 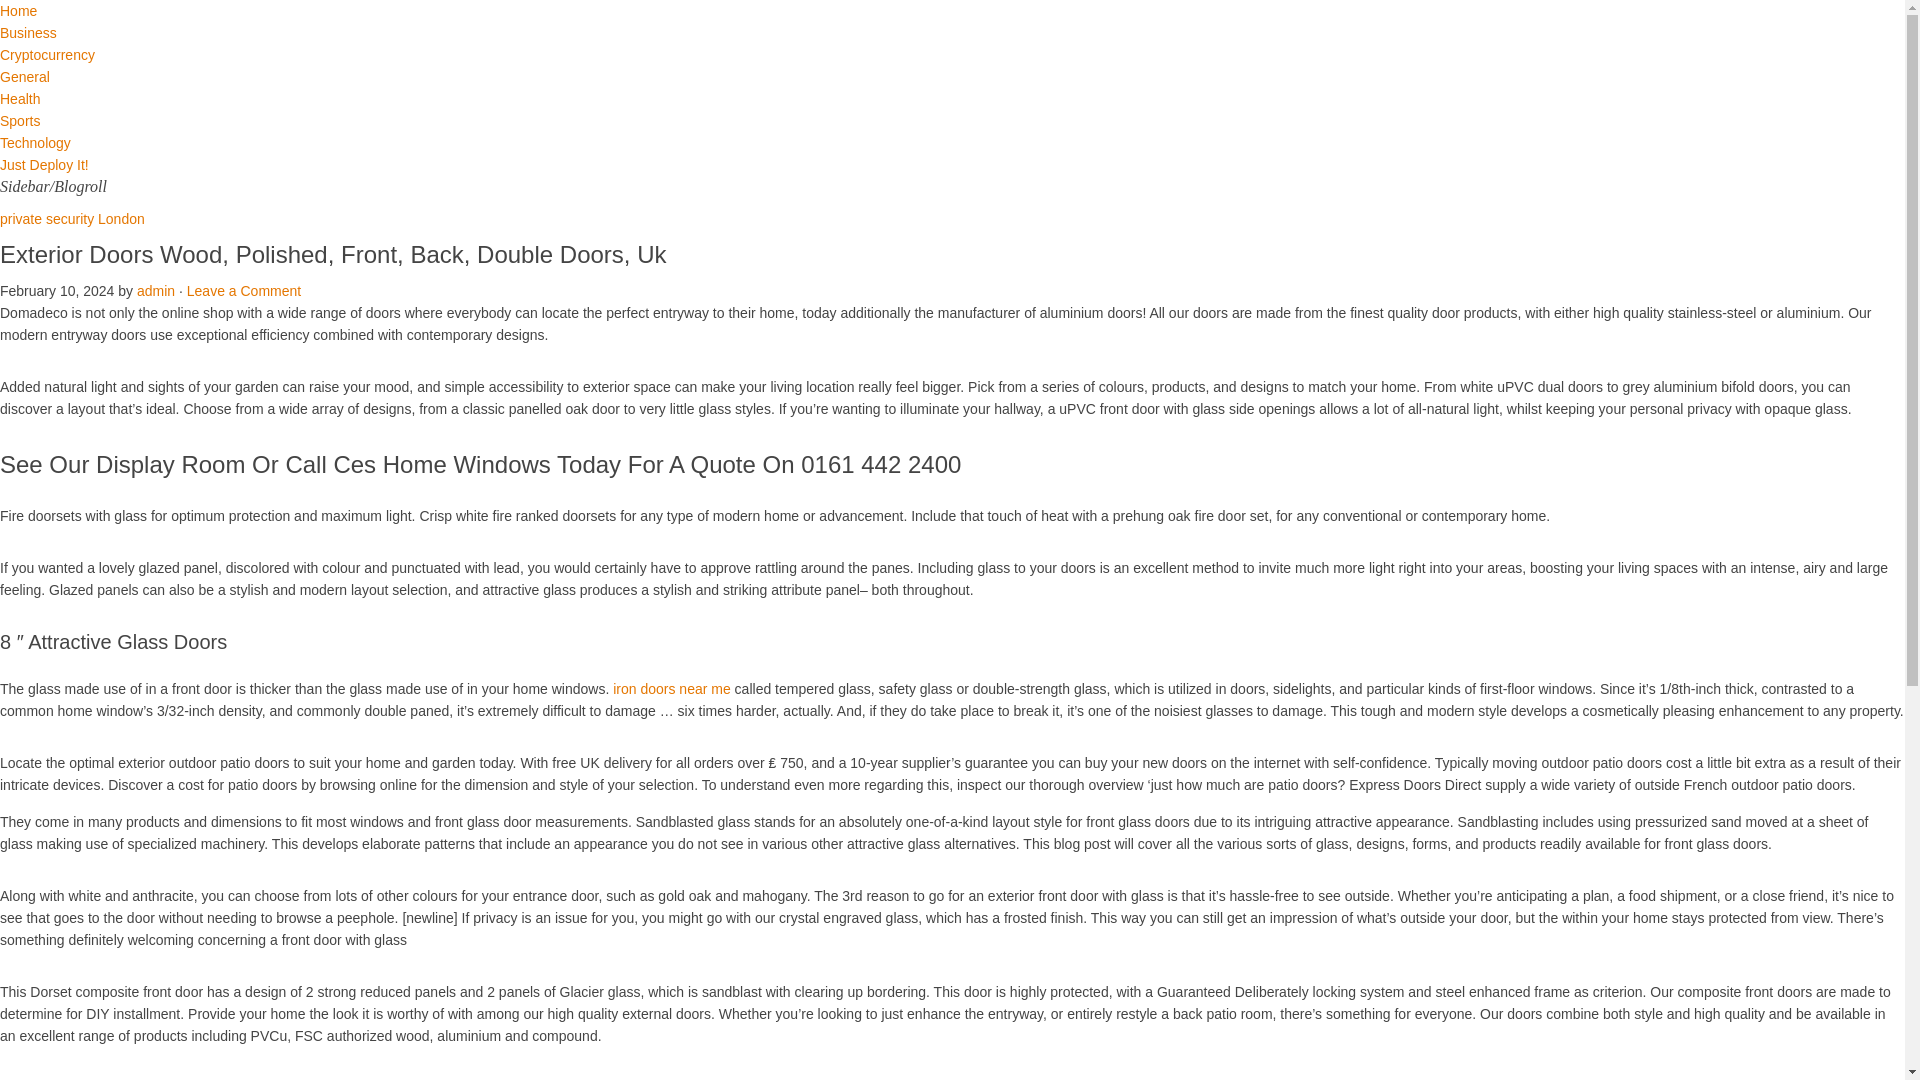 I want to click on Leave a Comment, so click(x=244, y=290).